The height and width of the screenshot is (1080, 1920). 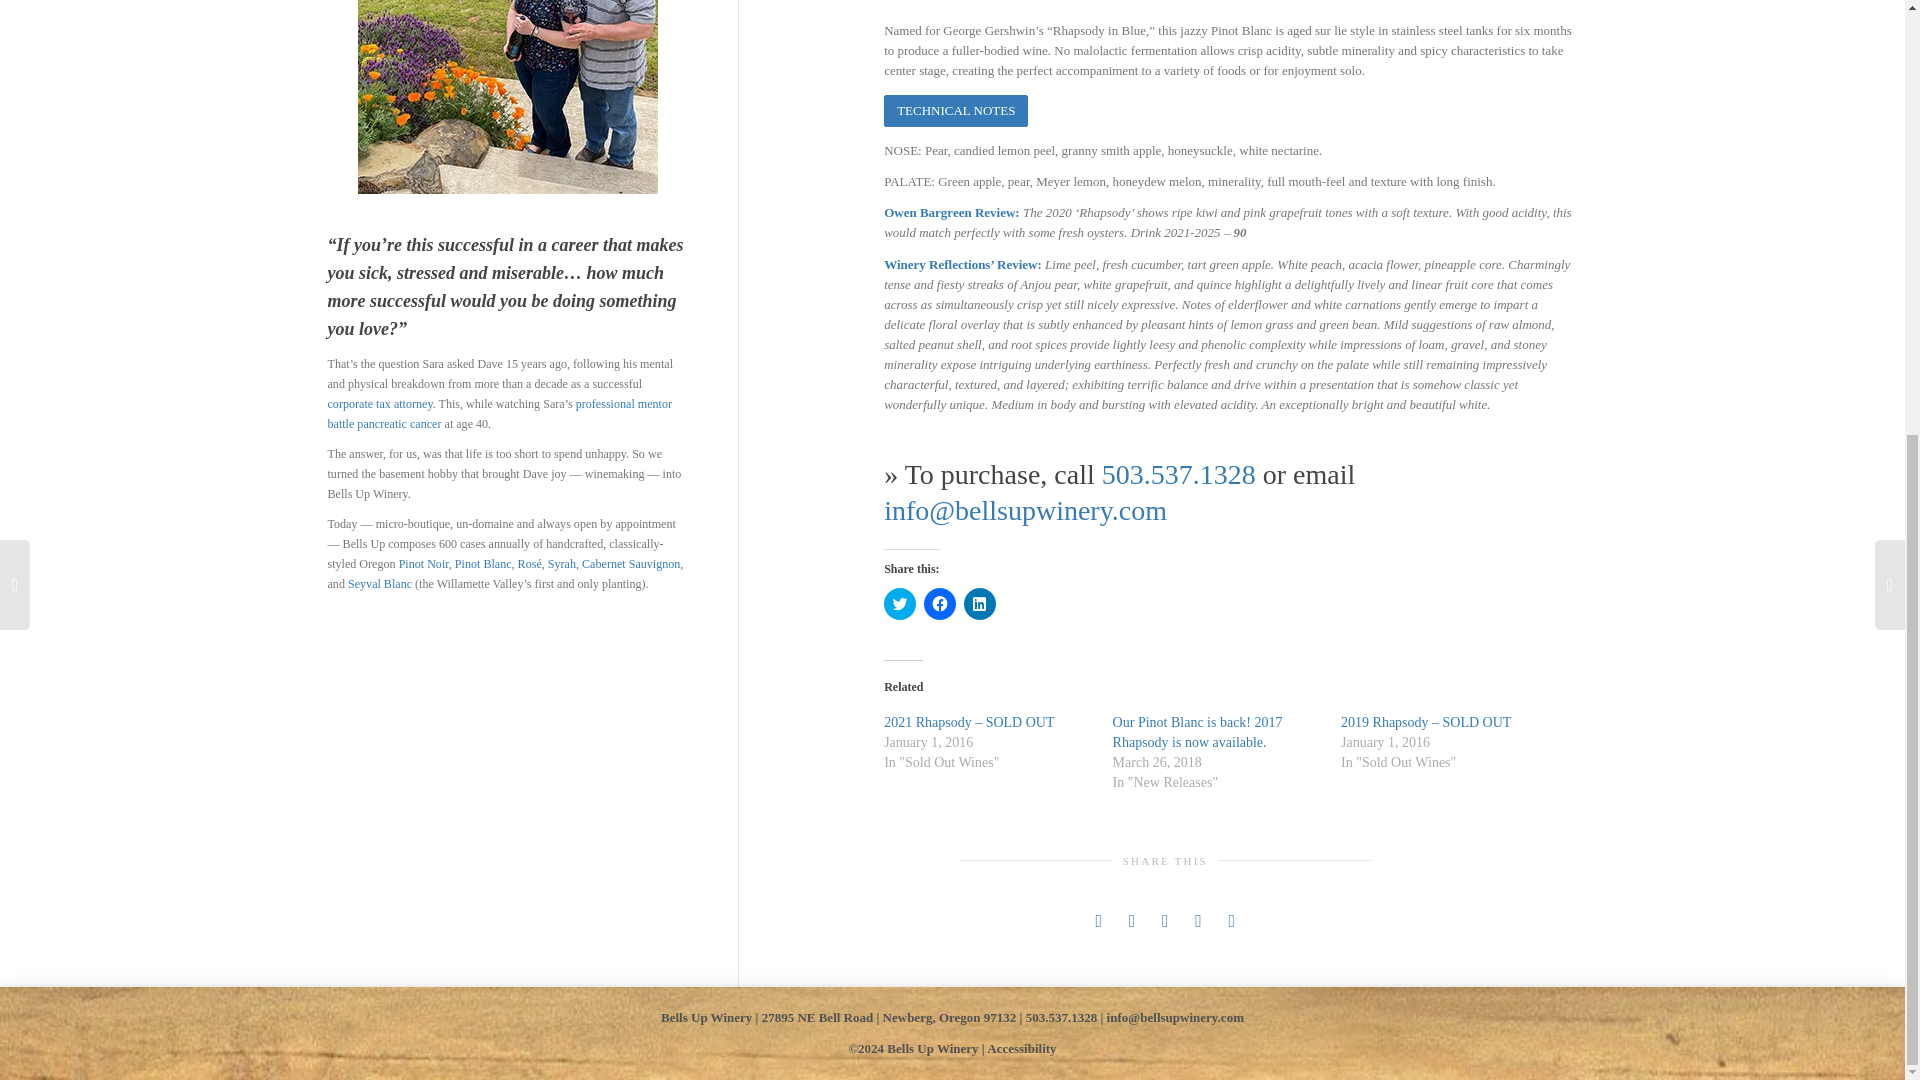 I want to click on Click to share on Facebook, so click(x=940, y=603).